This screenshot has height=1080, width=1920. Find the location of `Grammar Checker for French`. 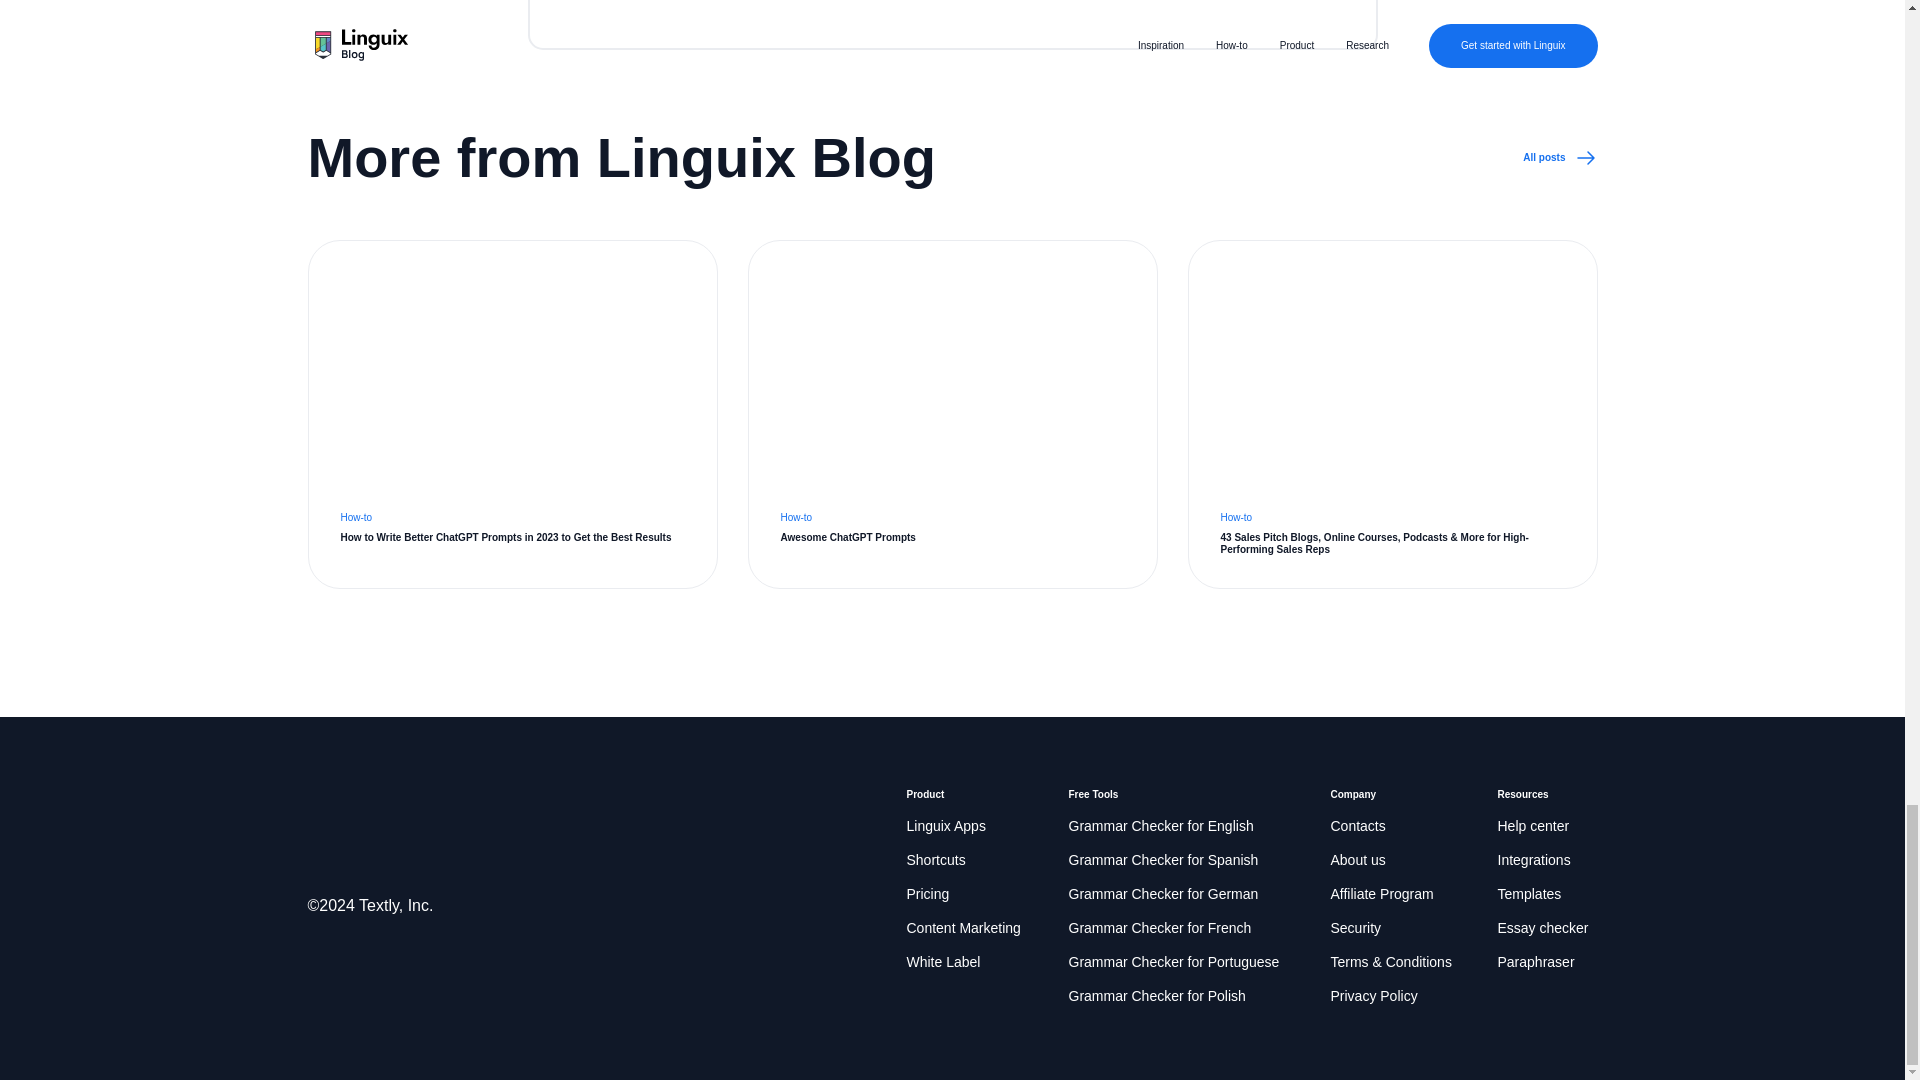

Grammar Checker for French is located at coordinates (1159, 928).